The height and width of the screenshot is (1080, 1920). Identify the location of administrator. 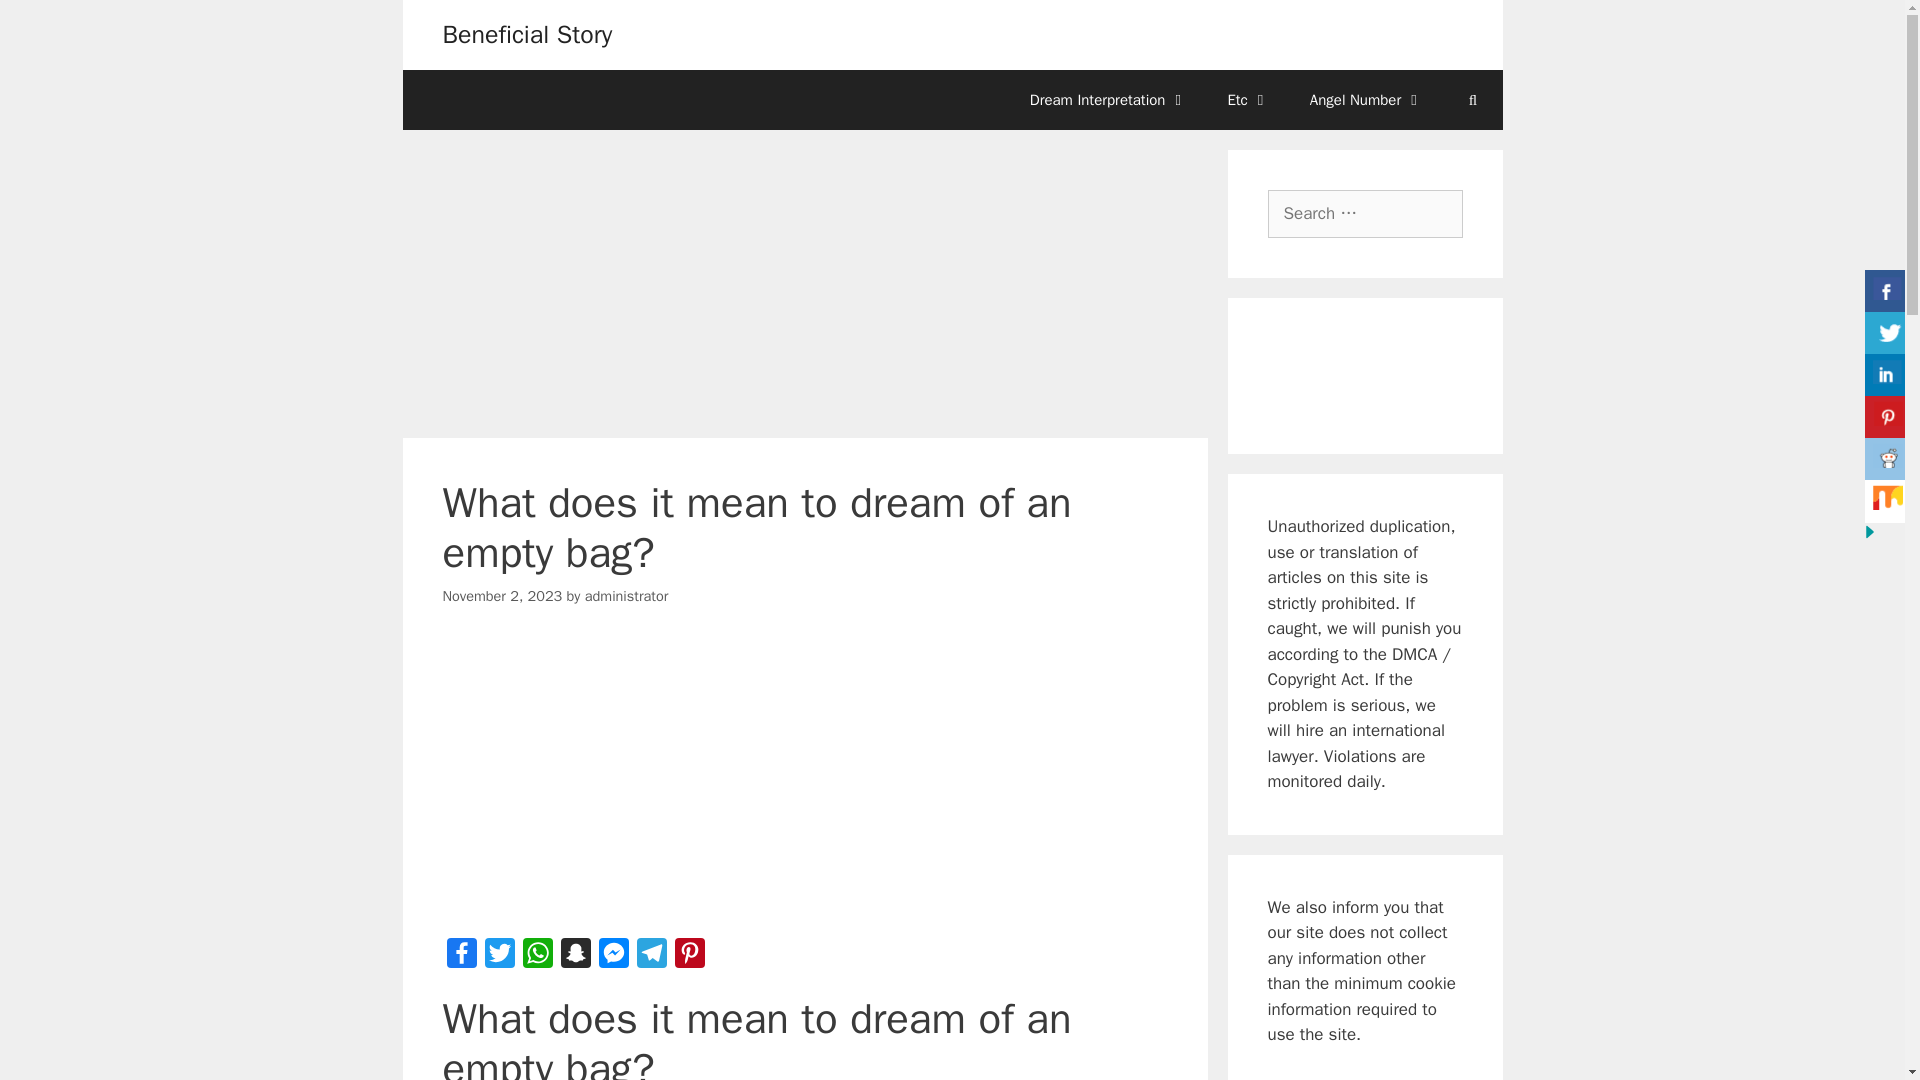
(626, 596).